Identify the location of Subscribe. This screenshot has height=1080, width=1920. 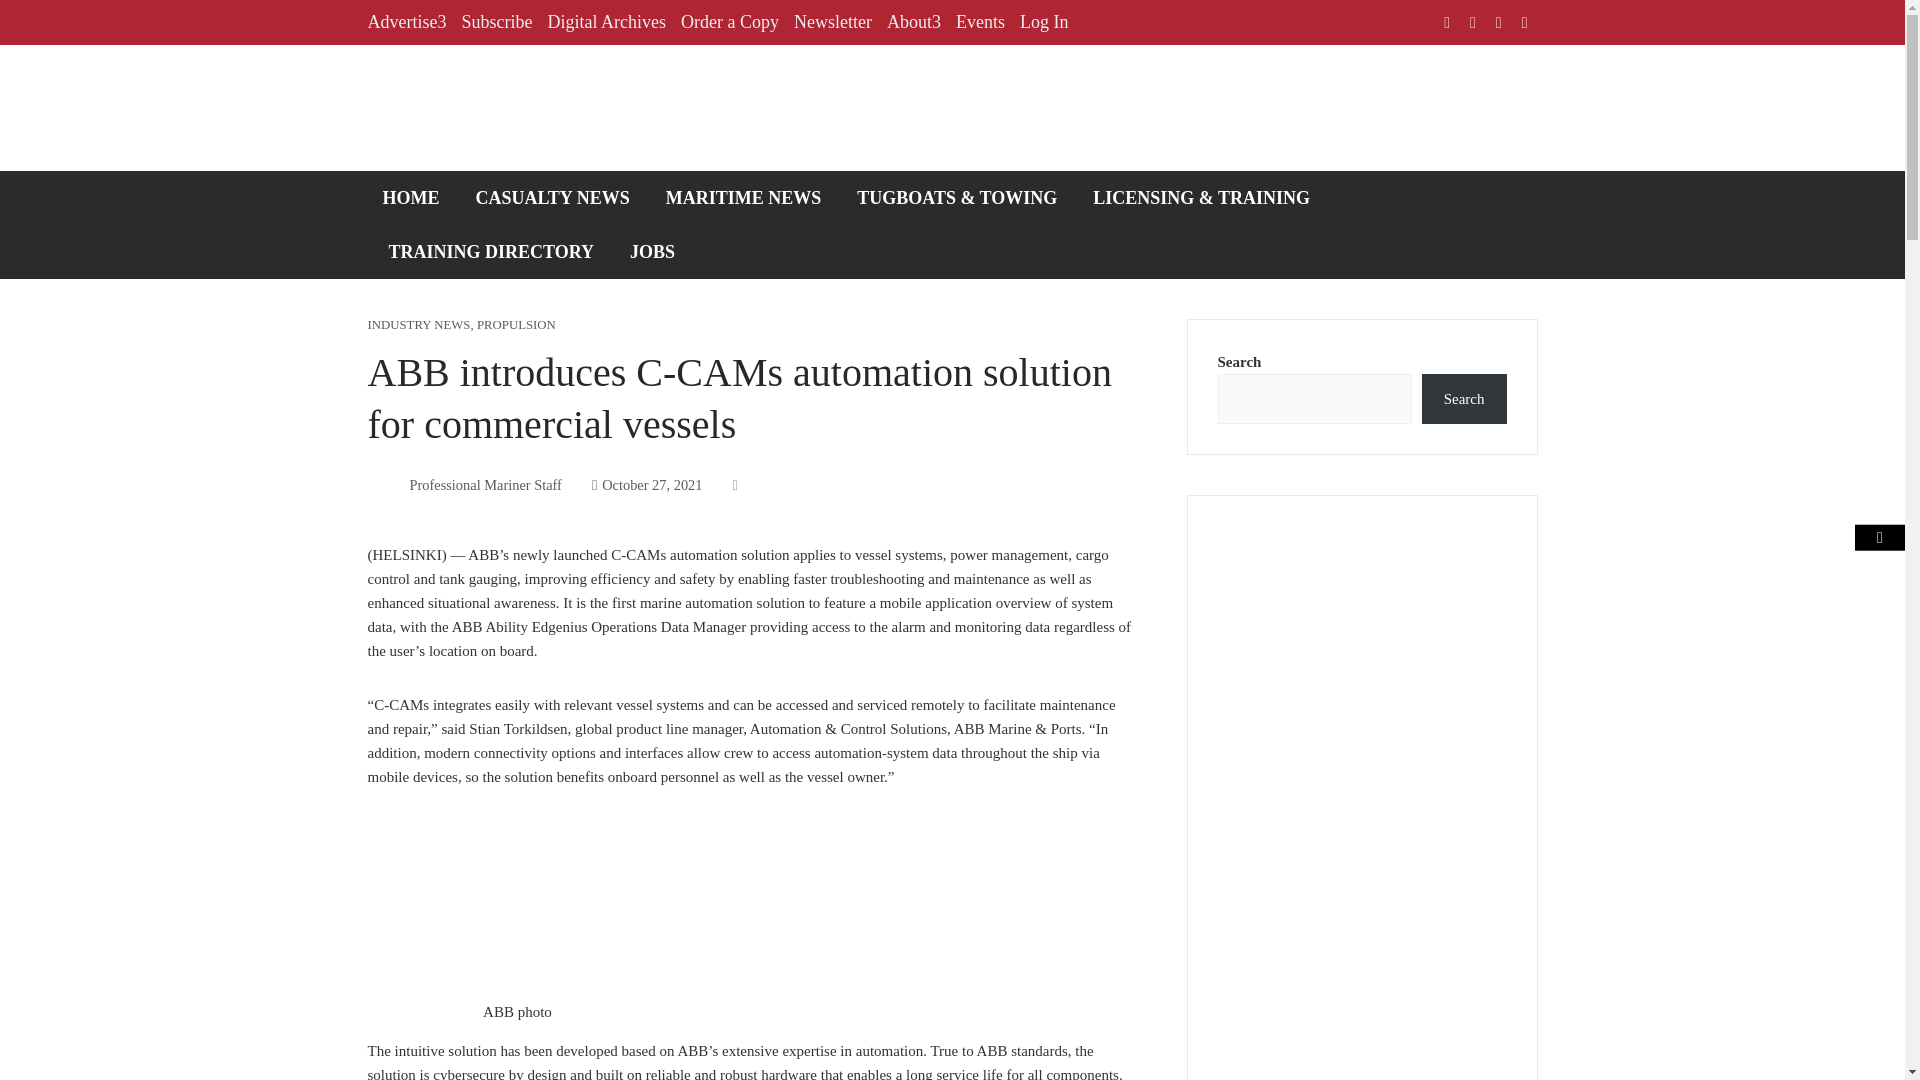
(496, 22).